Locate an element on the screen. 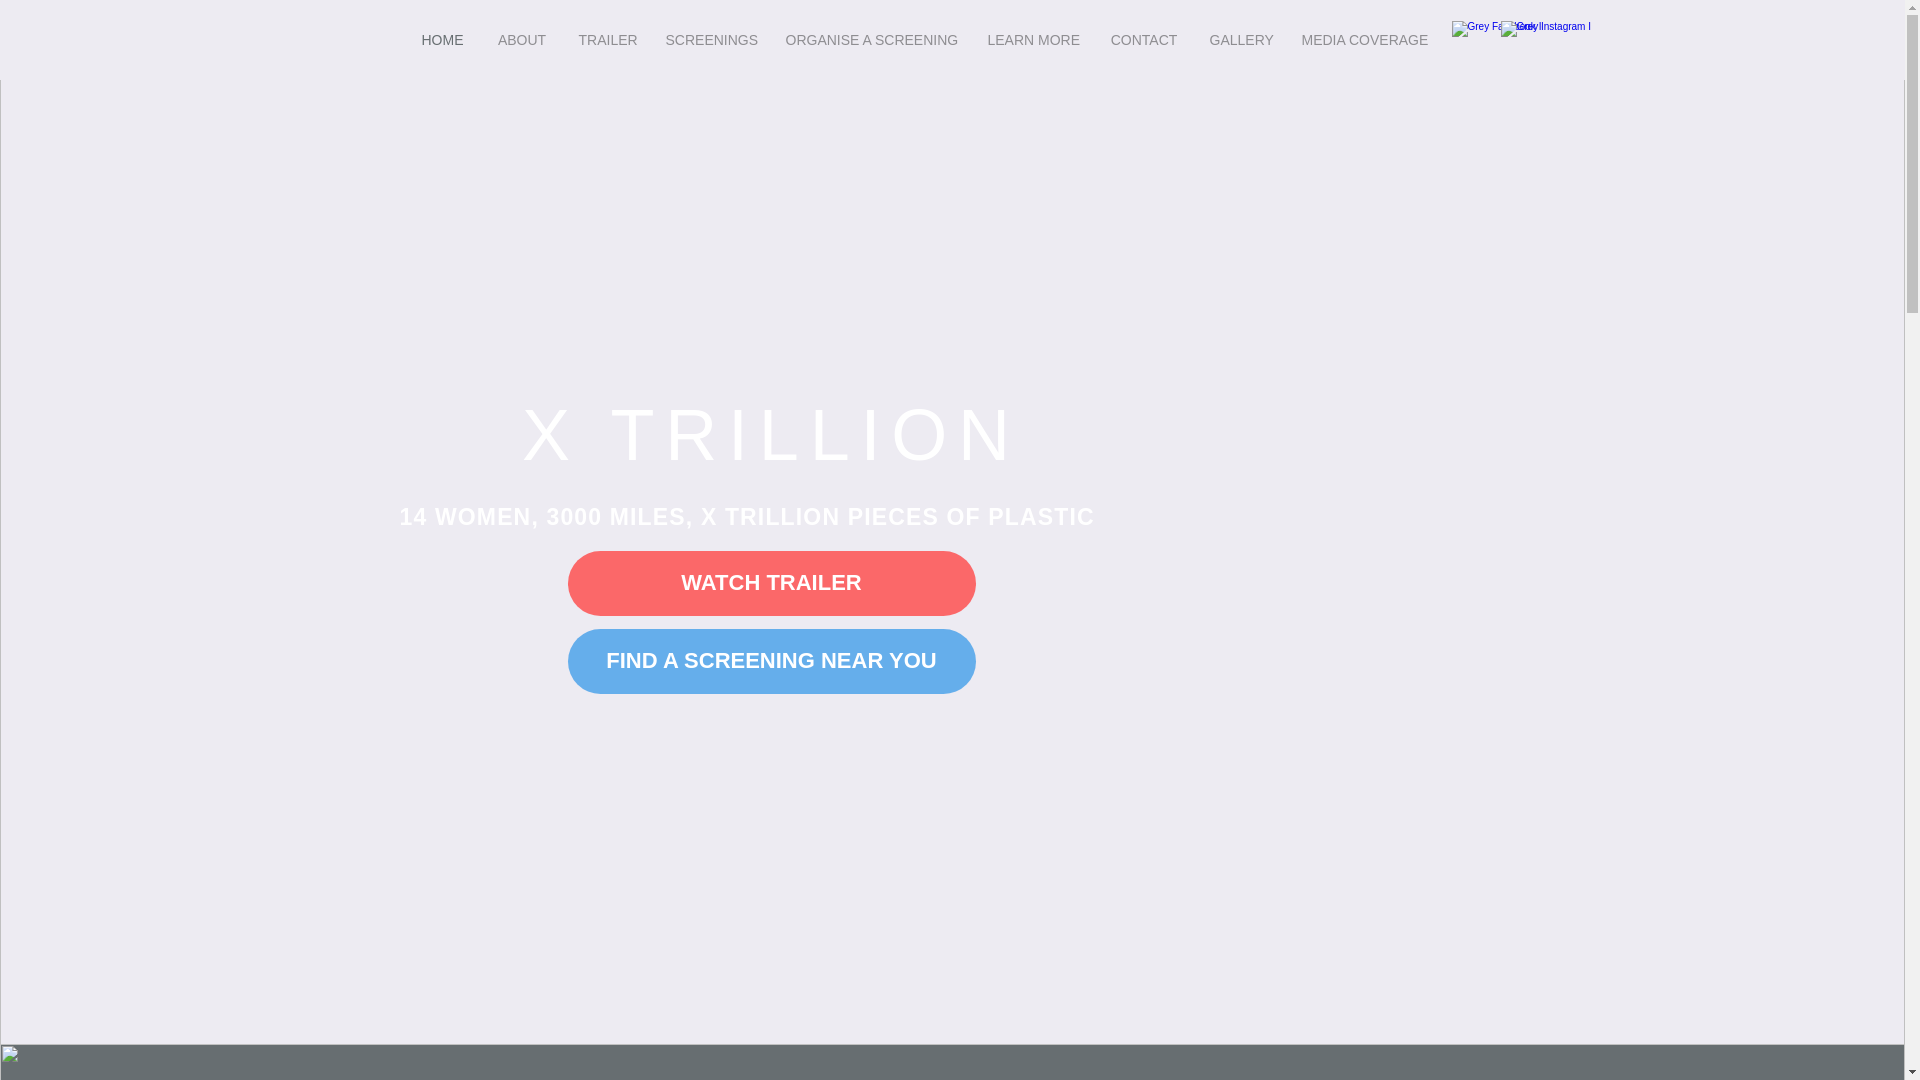  ORGANISE A SCREENING is located at coordinates (870, 40).